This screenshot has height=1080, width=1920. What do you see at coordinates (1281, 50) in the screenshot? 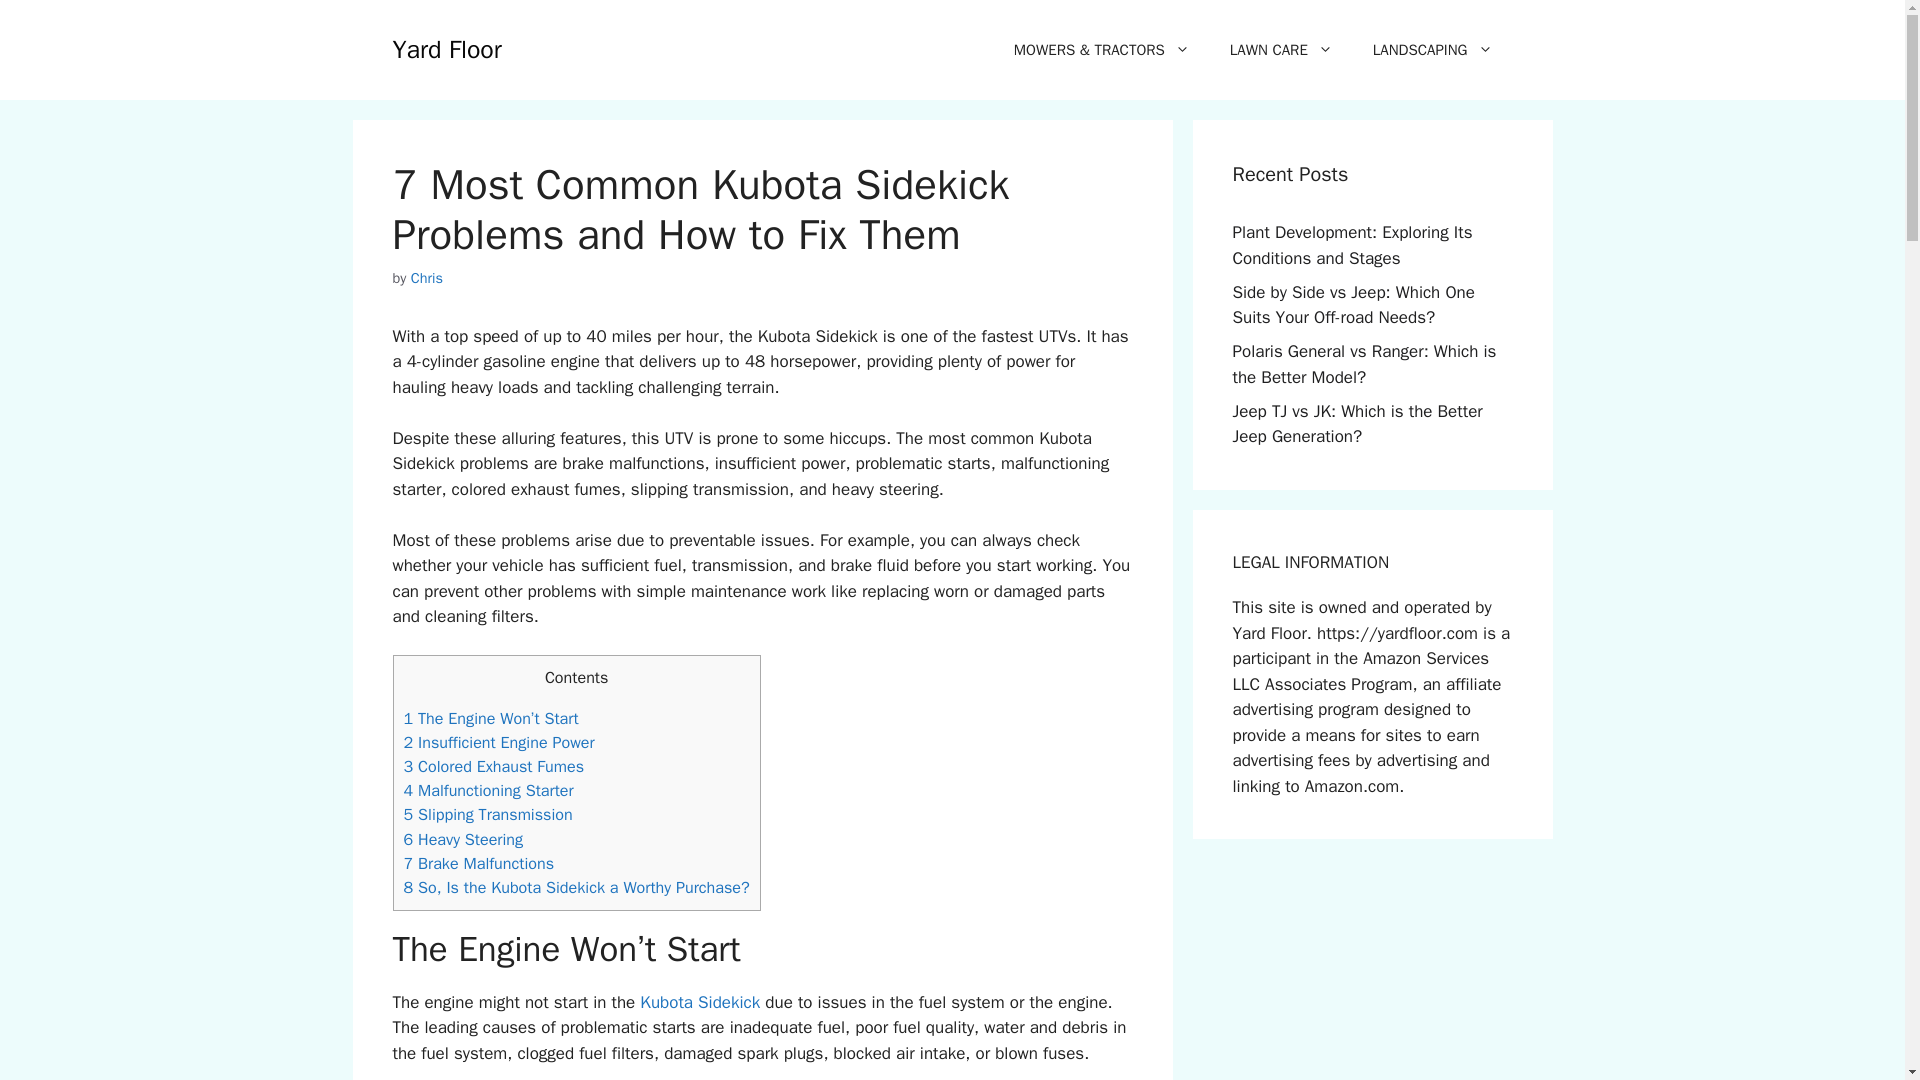
I see `LAWN CARE` at bounding box center [1281, 50].